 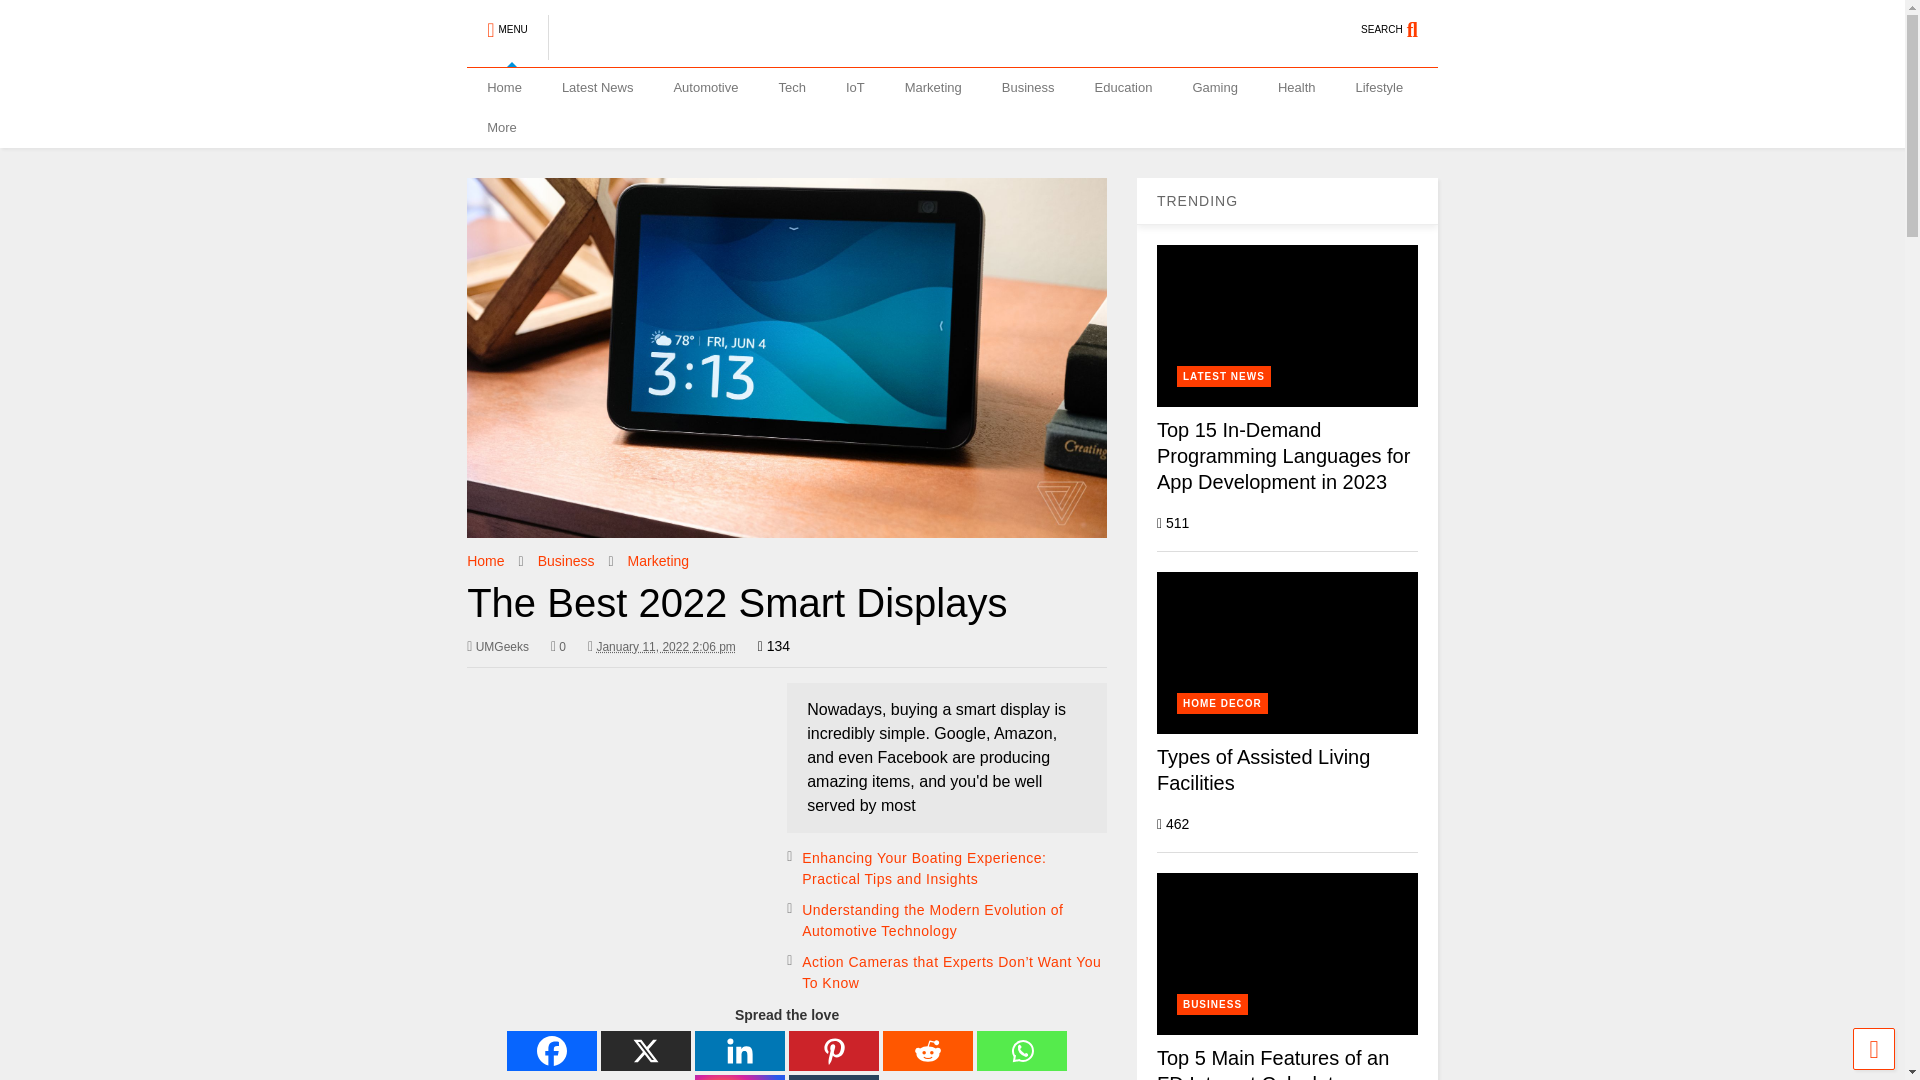 What do you see at coordinates (665, 647) in the screenshot?
I see `January 11, 2022 2:06 pm` at bounding box center [665, 647].